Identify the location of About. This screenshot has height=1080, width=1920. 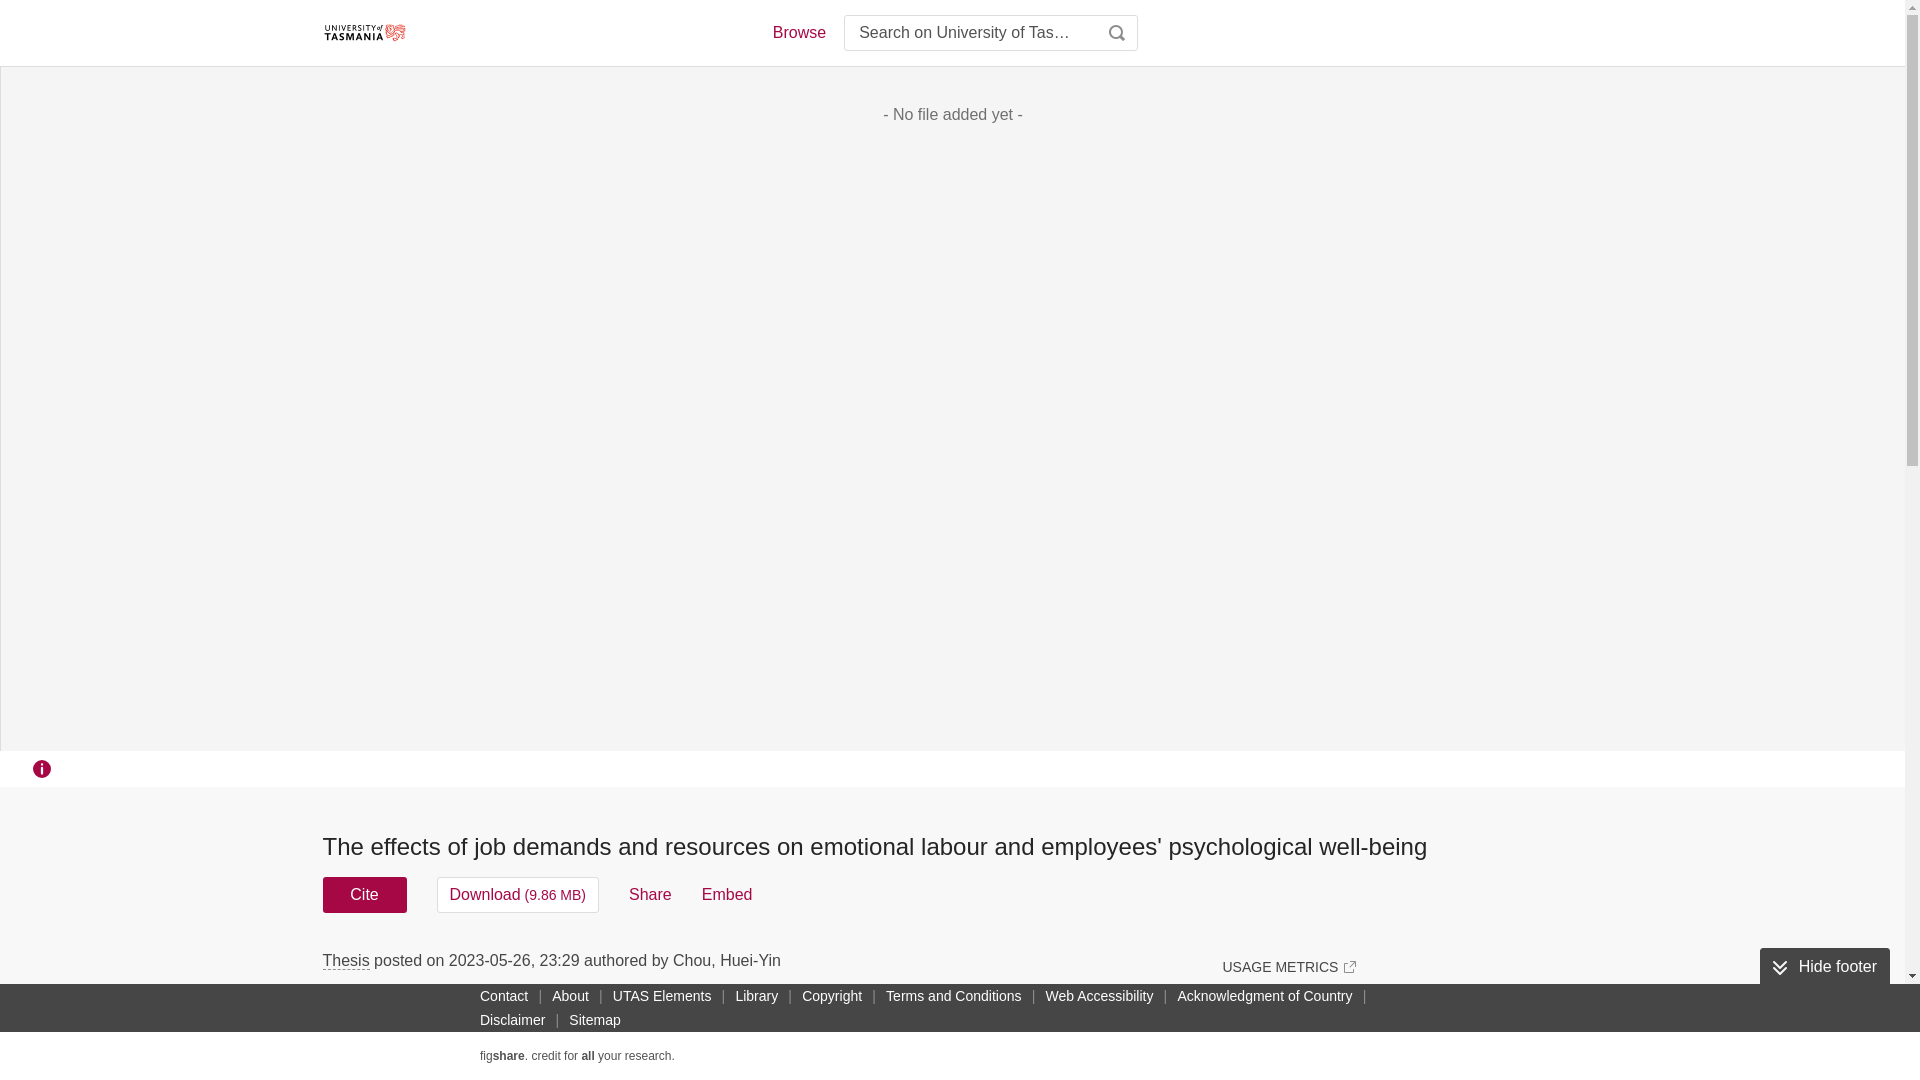
(570, 995).